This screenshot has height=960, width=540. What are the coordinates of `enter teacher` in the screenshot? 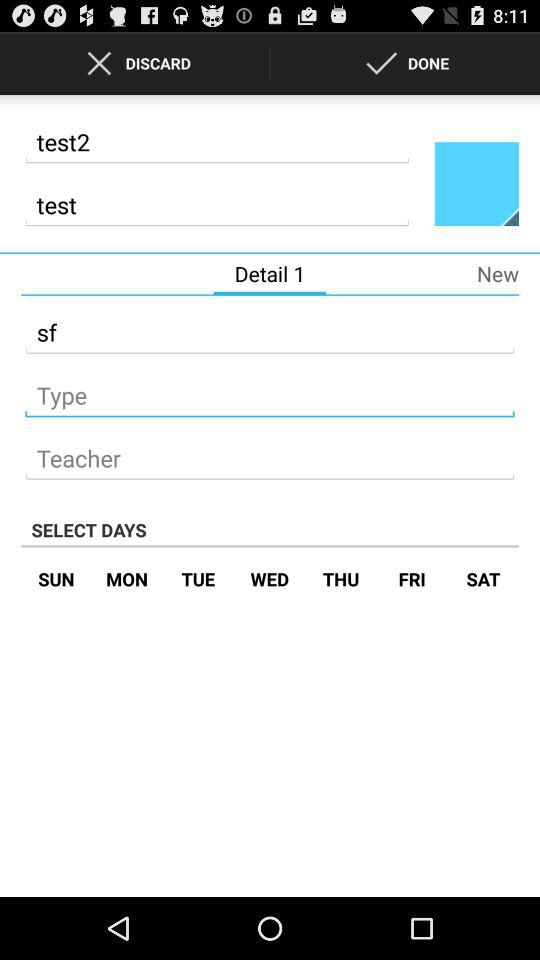 It's located at (270, 452).